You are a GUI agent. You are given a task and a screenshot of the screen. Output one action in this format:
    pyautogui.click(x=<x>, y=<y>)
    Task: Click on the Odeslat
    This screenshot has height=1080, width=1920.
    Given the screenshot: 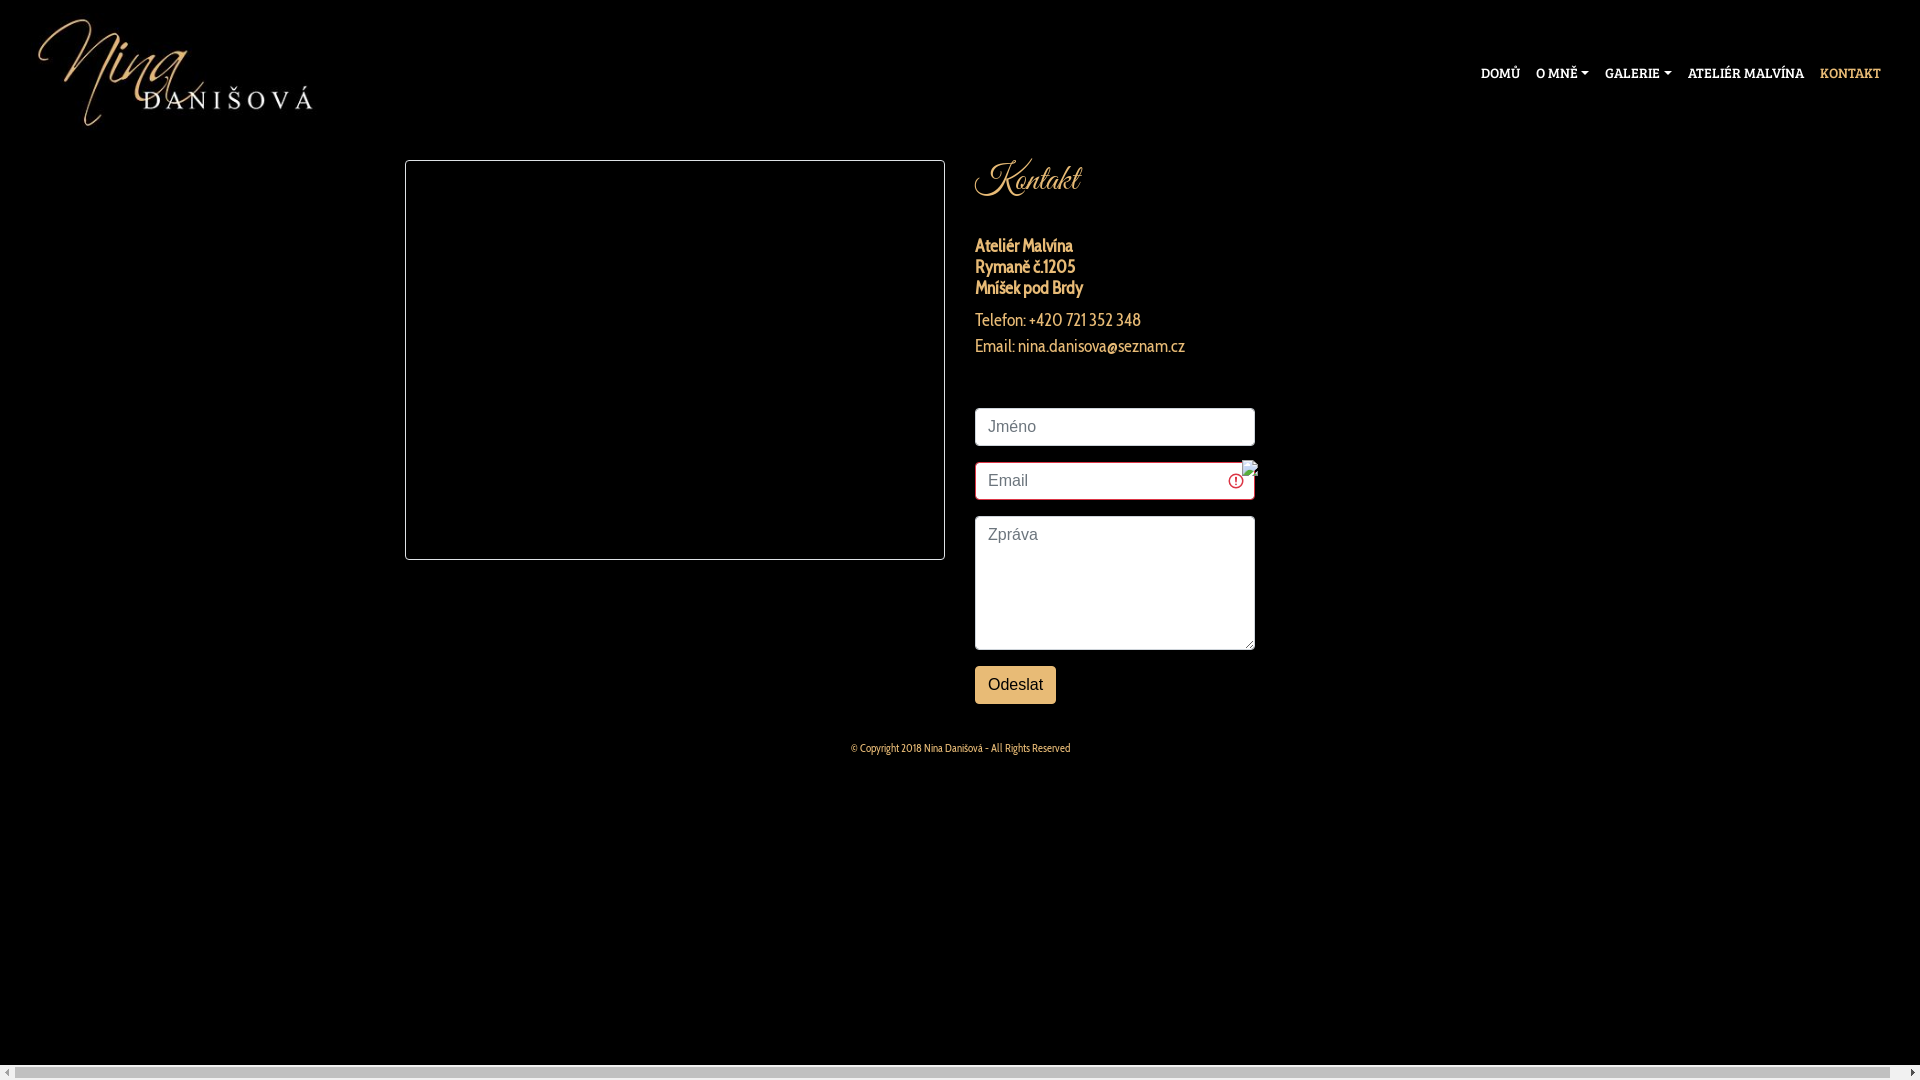 What is the action you would take?
    pyautogui.click(x=1016, y=685)
    